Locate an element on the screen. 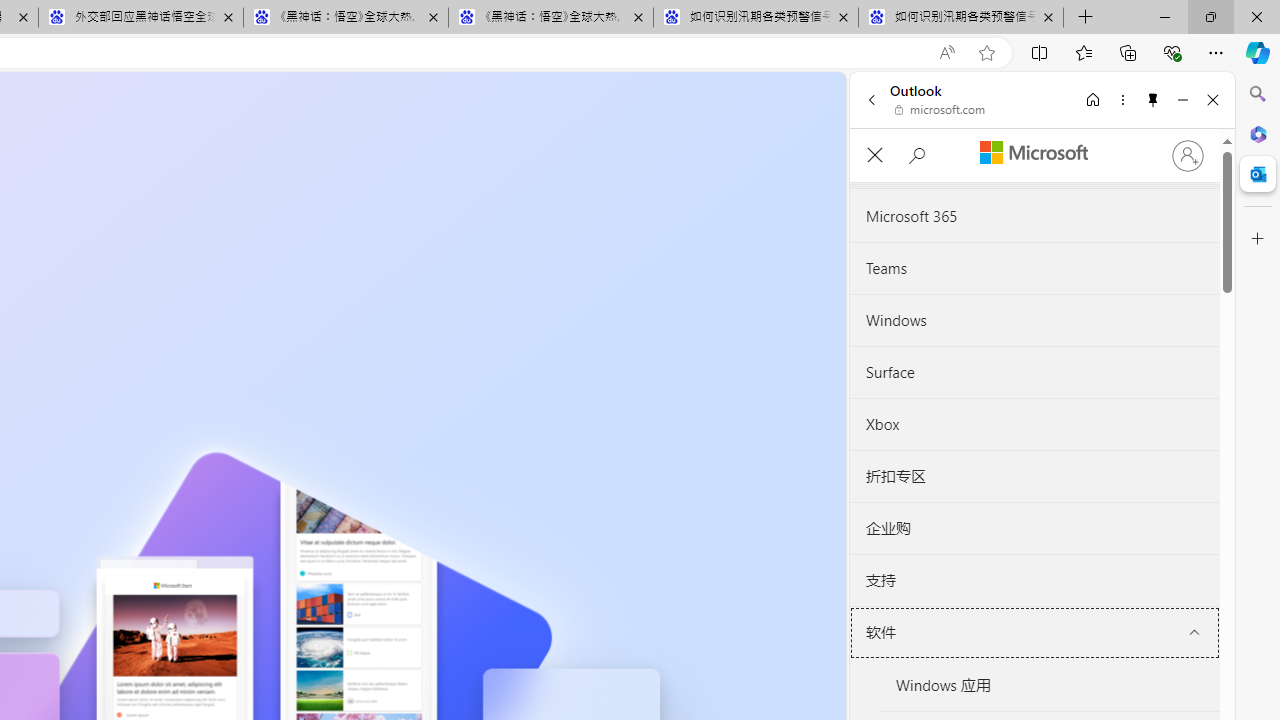  Teams is located at coordinates (1034, 268).